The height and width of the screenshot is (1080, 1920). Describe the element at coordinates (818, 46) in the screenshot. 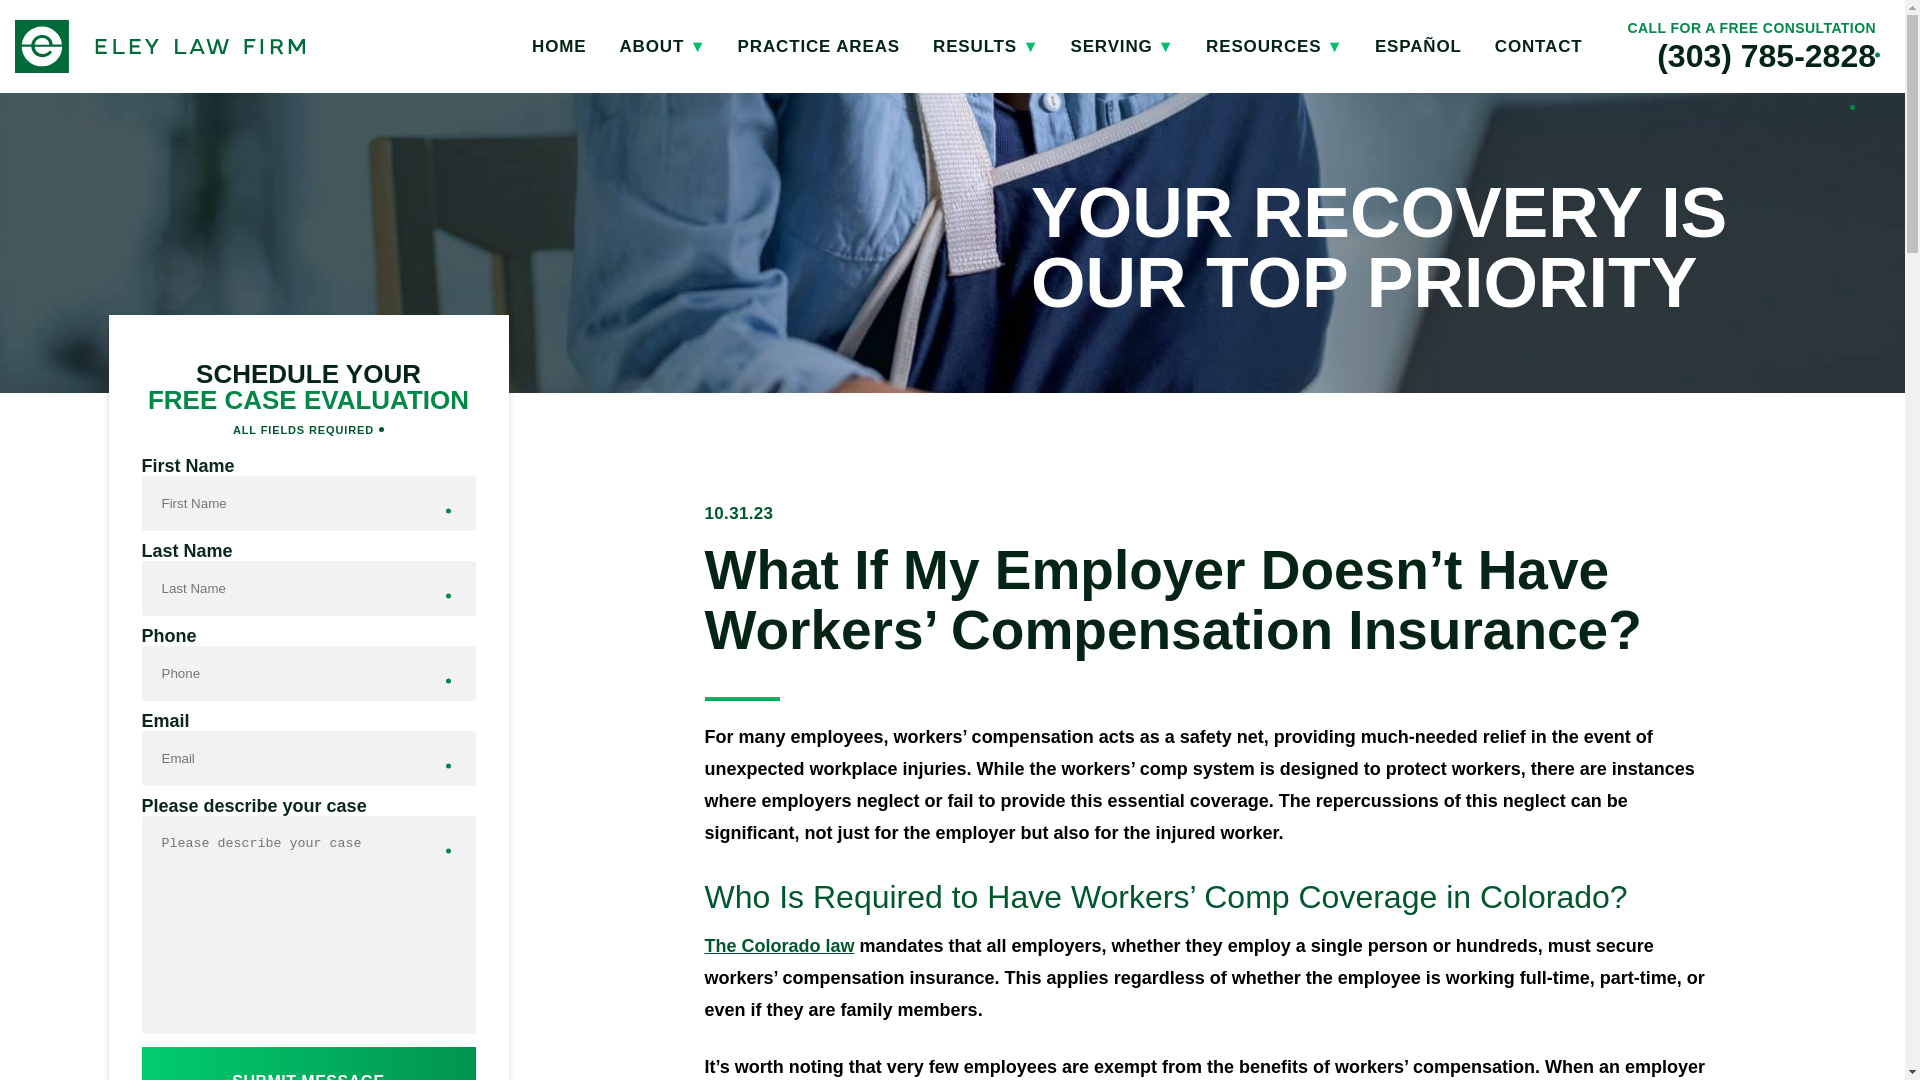

I see `PRACTICE AREAS` at that location.